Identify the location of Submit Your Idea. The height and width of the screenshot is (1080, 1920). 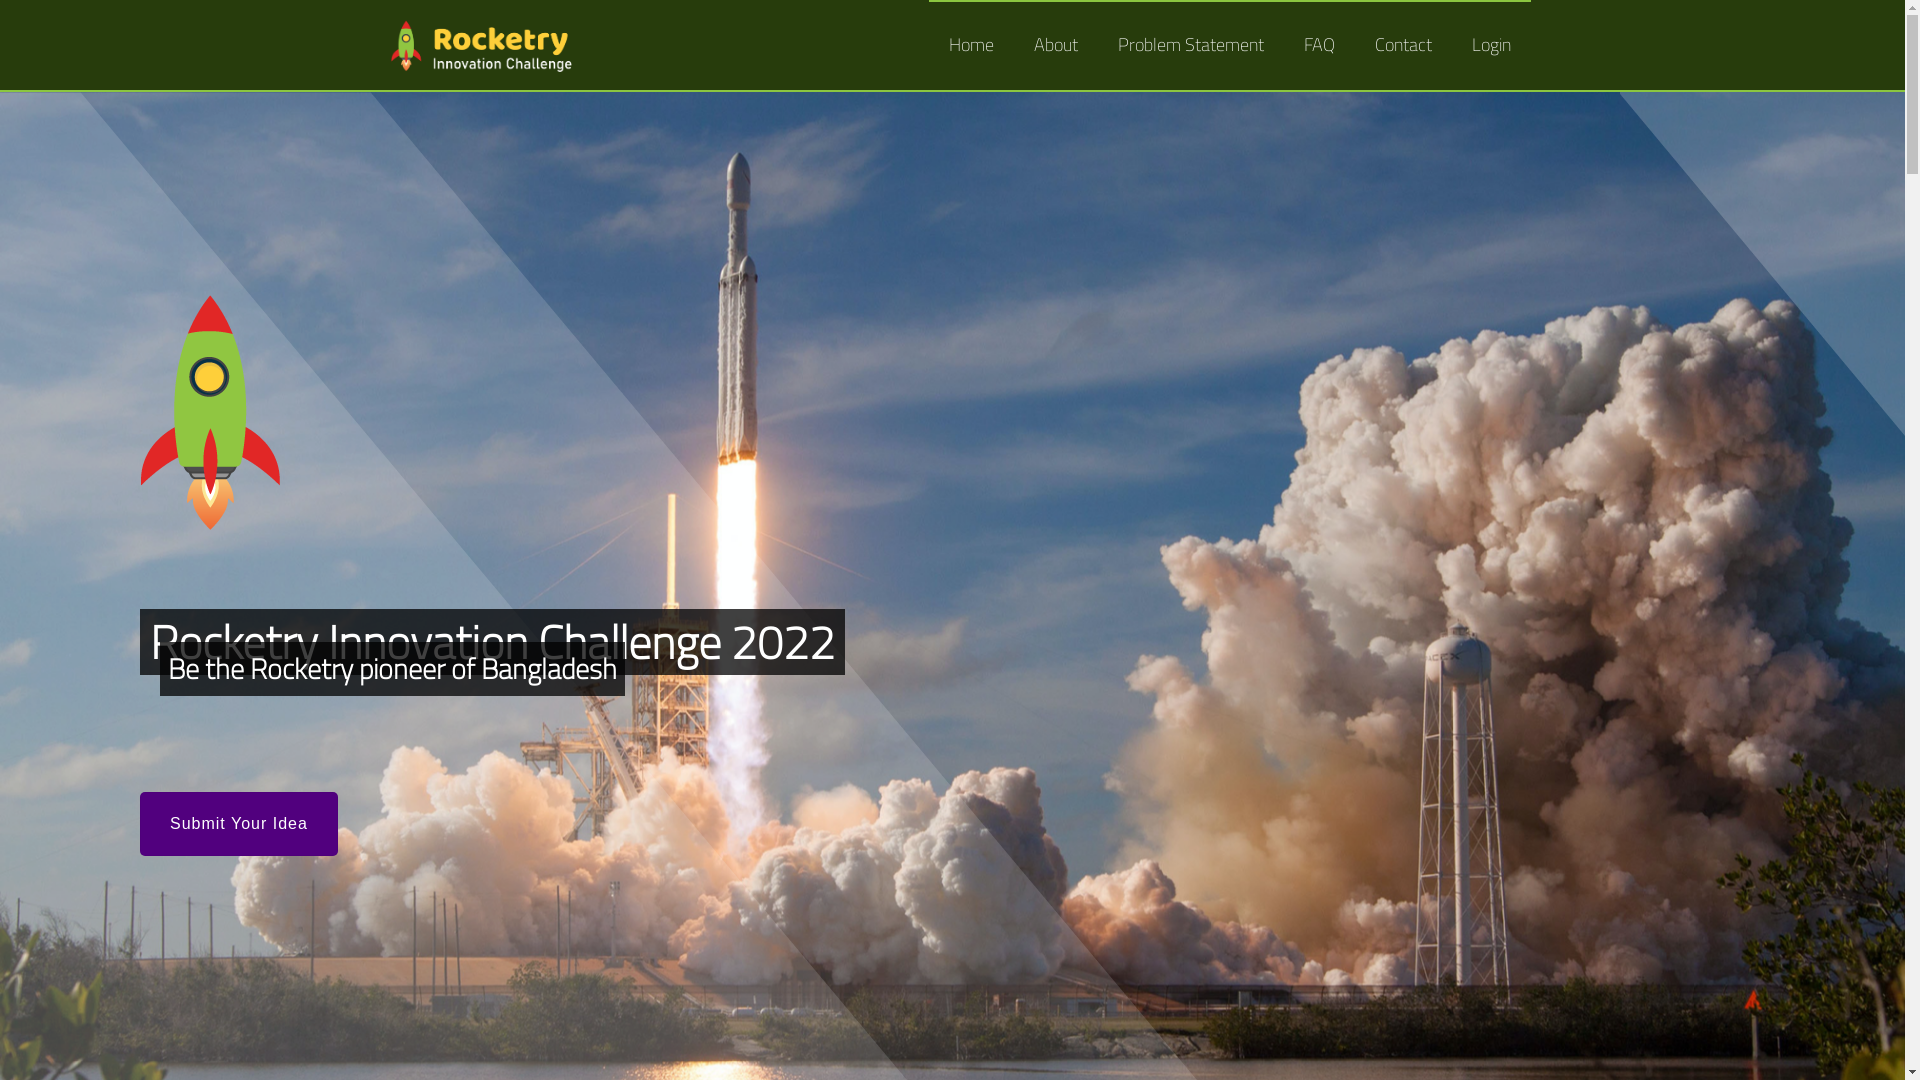
(239, 824).